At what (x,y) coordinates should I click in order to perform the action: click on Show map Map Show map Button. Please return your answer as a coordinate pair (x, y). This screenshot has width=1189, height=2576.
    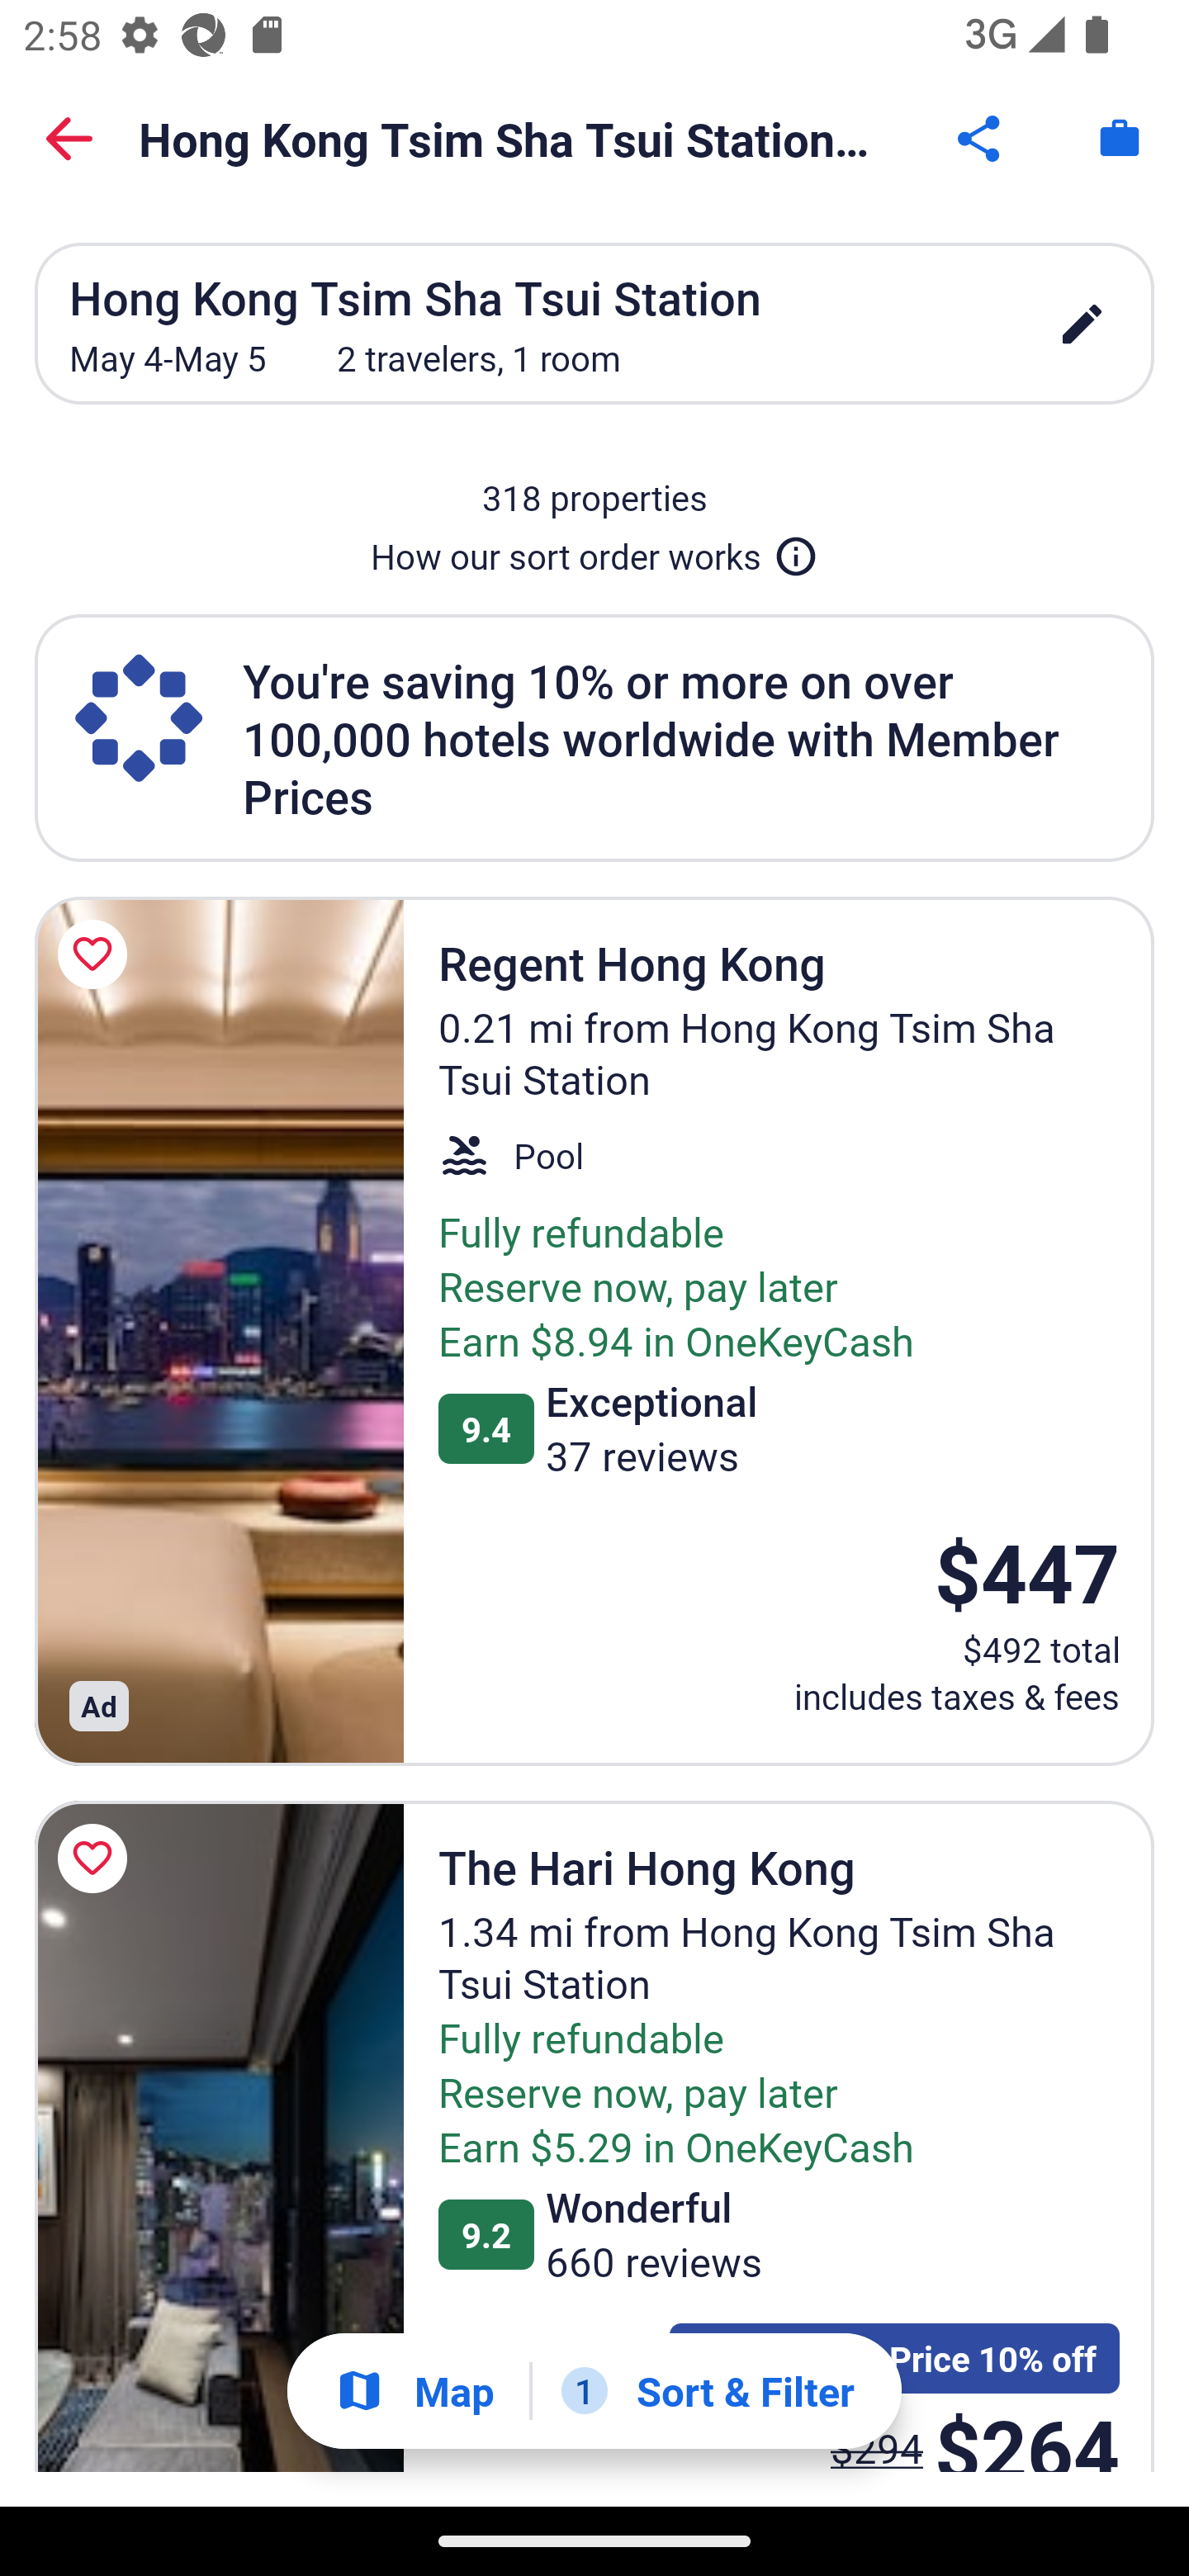
    Looking at the image, I should click on (414, 2391).